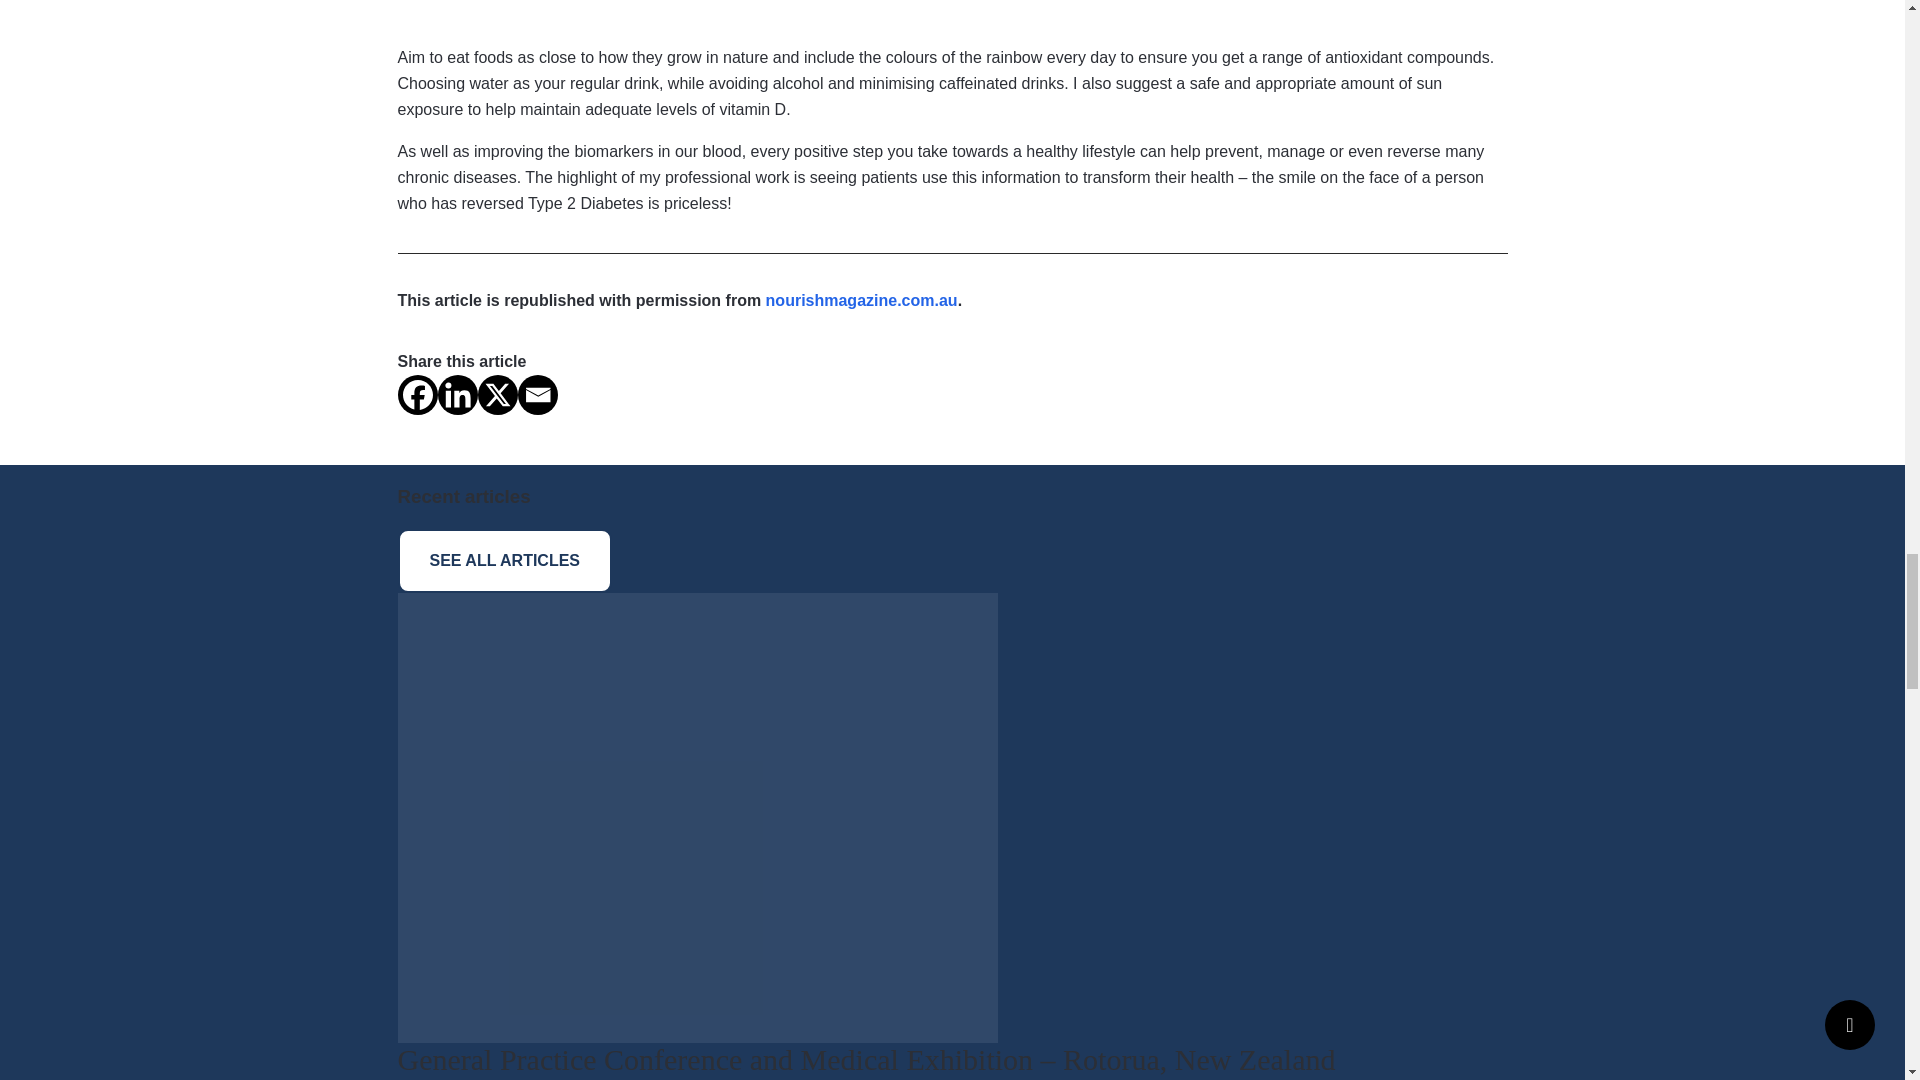 This screenshot has height=1080, width=1920. I want to click on Facebook, so click(417, 394).